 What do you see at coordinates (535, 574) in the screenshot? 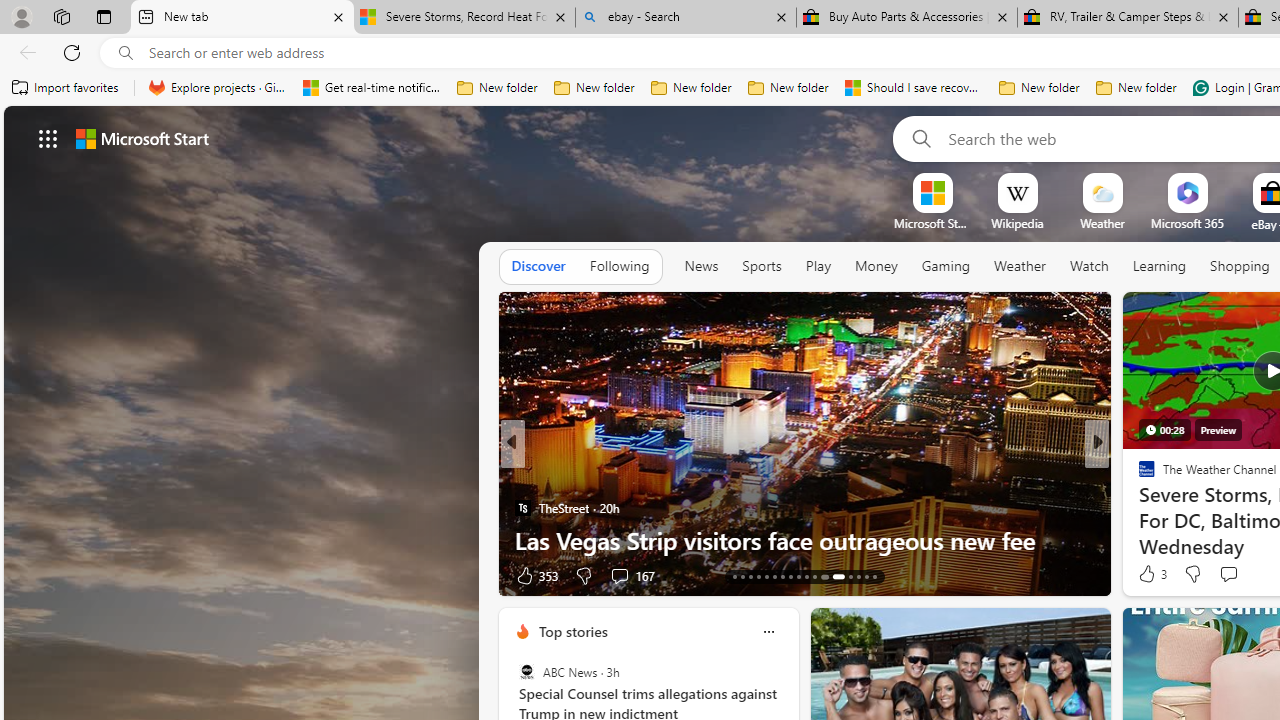
I see `353 Like` at bounding box center [535, 574].